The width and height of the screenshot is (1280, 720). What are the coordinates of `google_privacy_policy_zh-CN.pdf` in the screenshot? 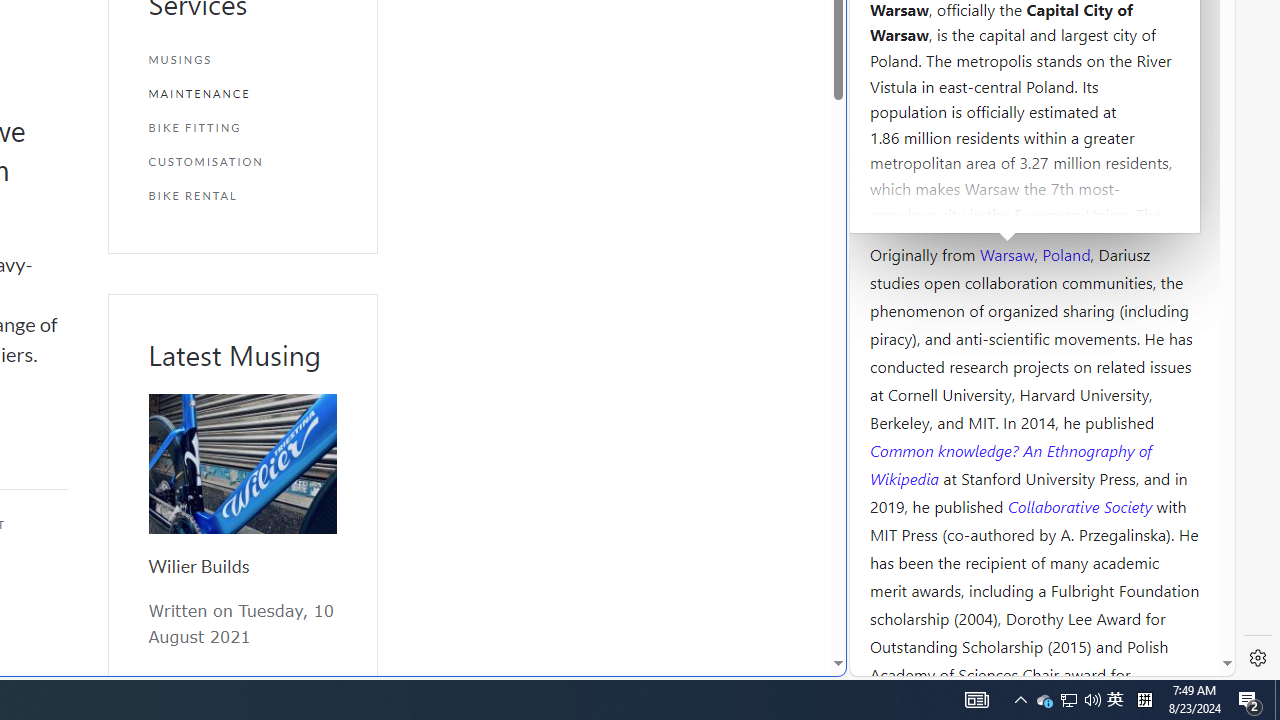 It's located at (687, 482).